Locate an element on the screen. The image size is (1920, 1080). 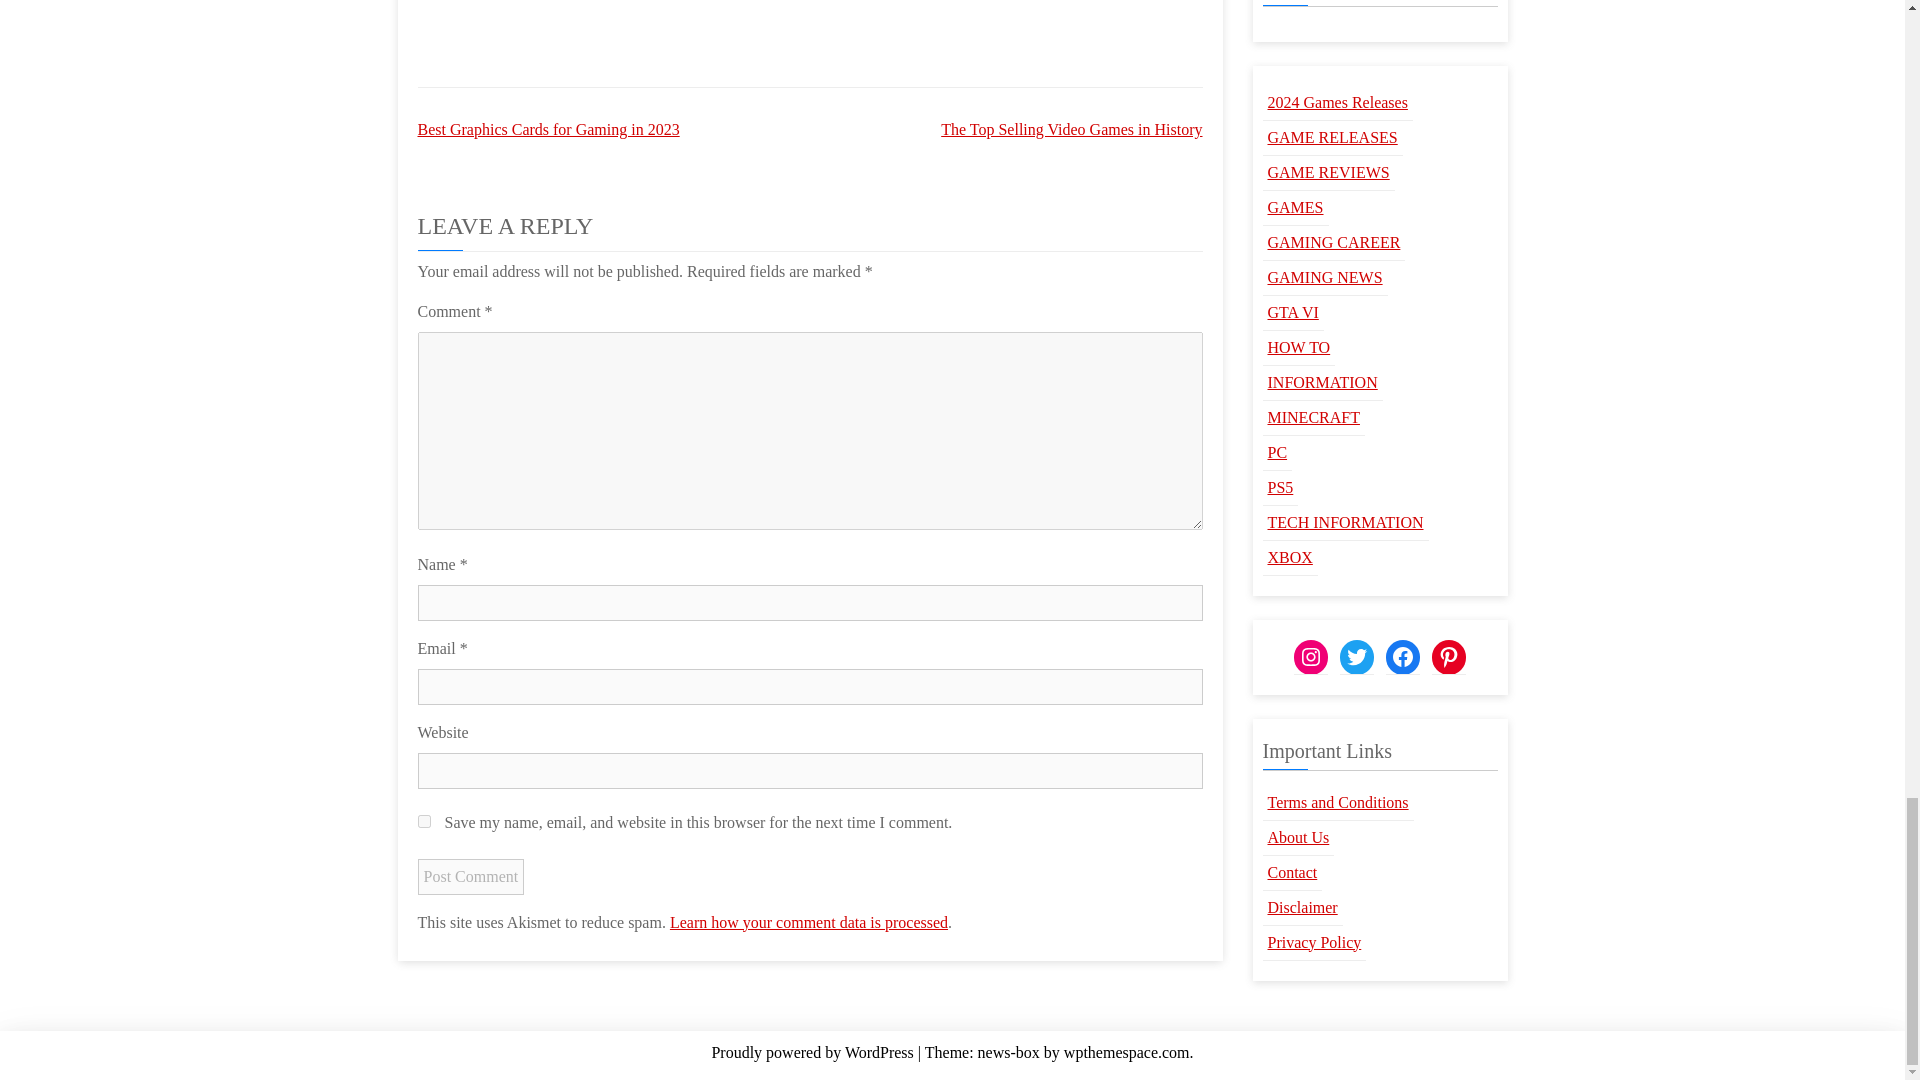
Best Graphics Cards for Gaming in 2023 is located at coordinates (548, 129).